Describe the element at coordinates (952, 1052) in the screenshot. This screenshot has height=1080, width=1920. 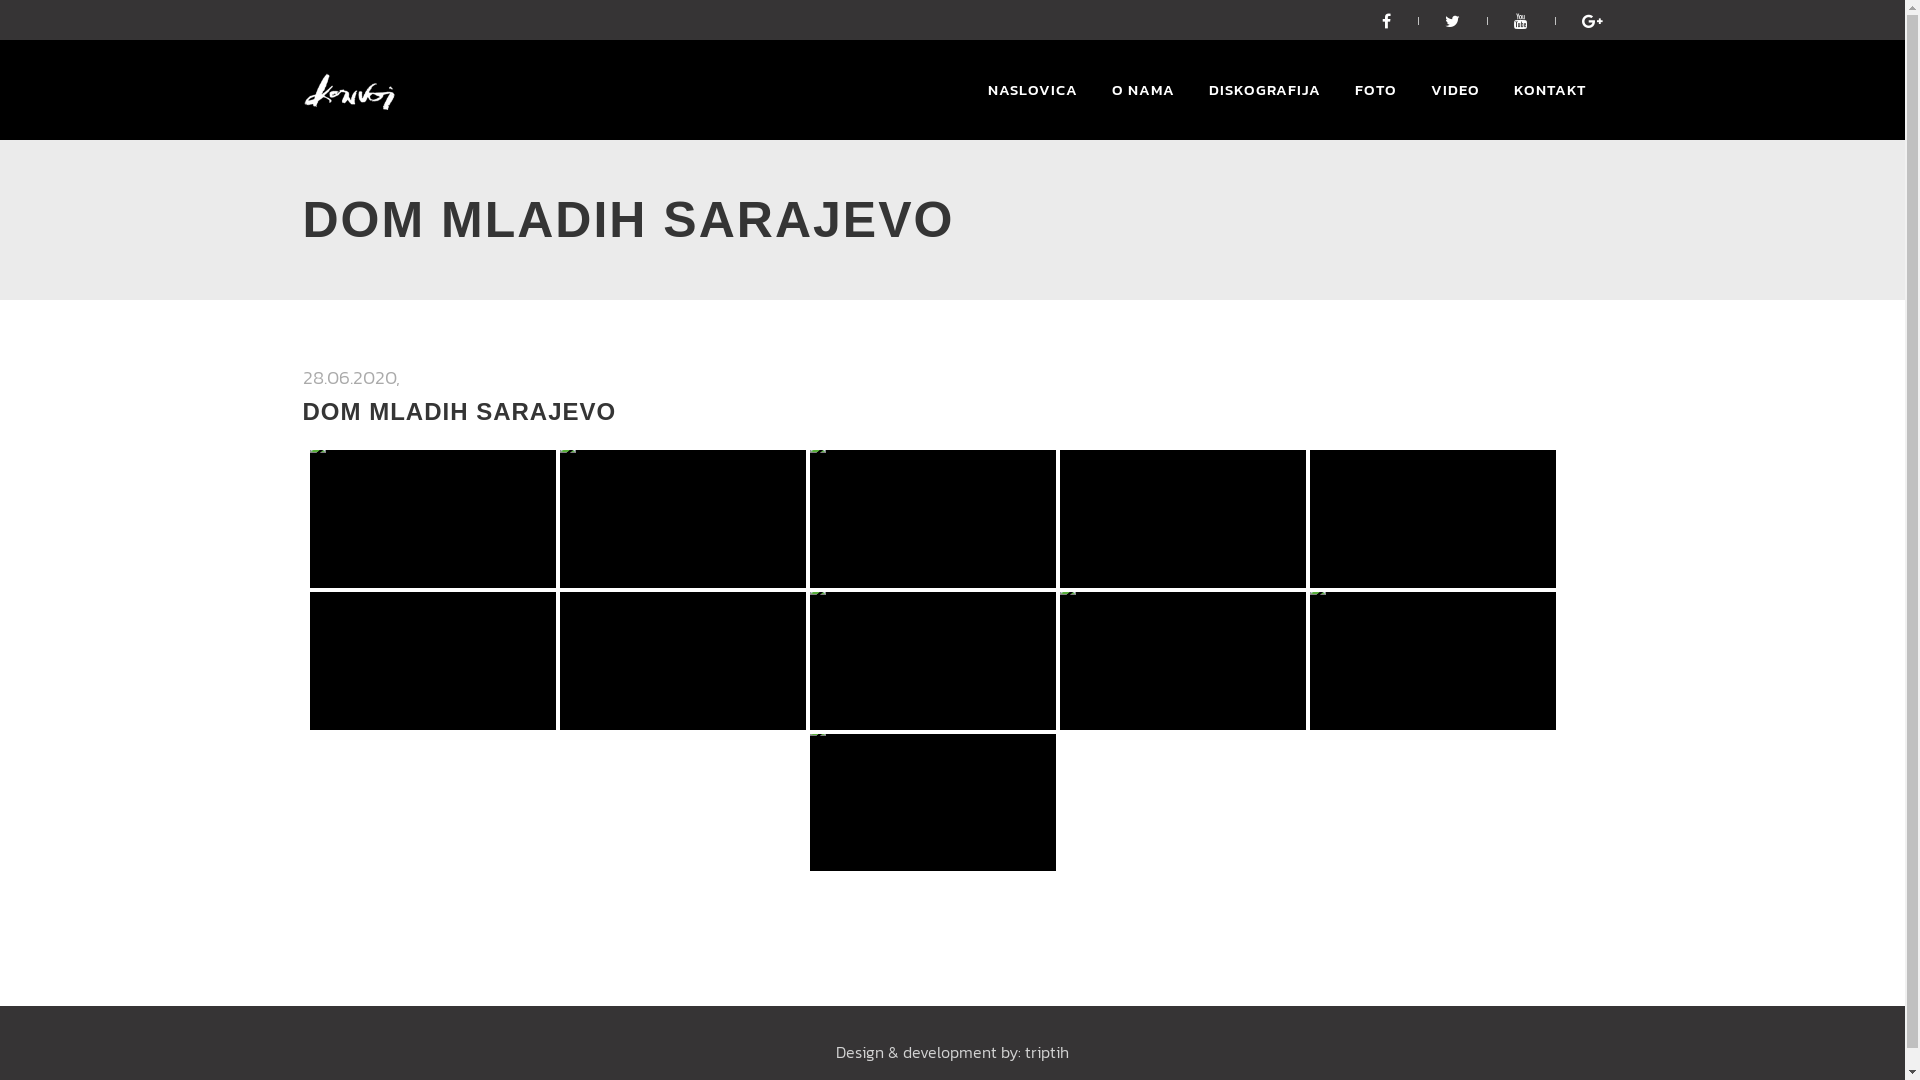
I see `Design & development by: triptih` at that location.